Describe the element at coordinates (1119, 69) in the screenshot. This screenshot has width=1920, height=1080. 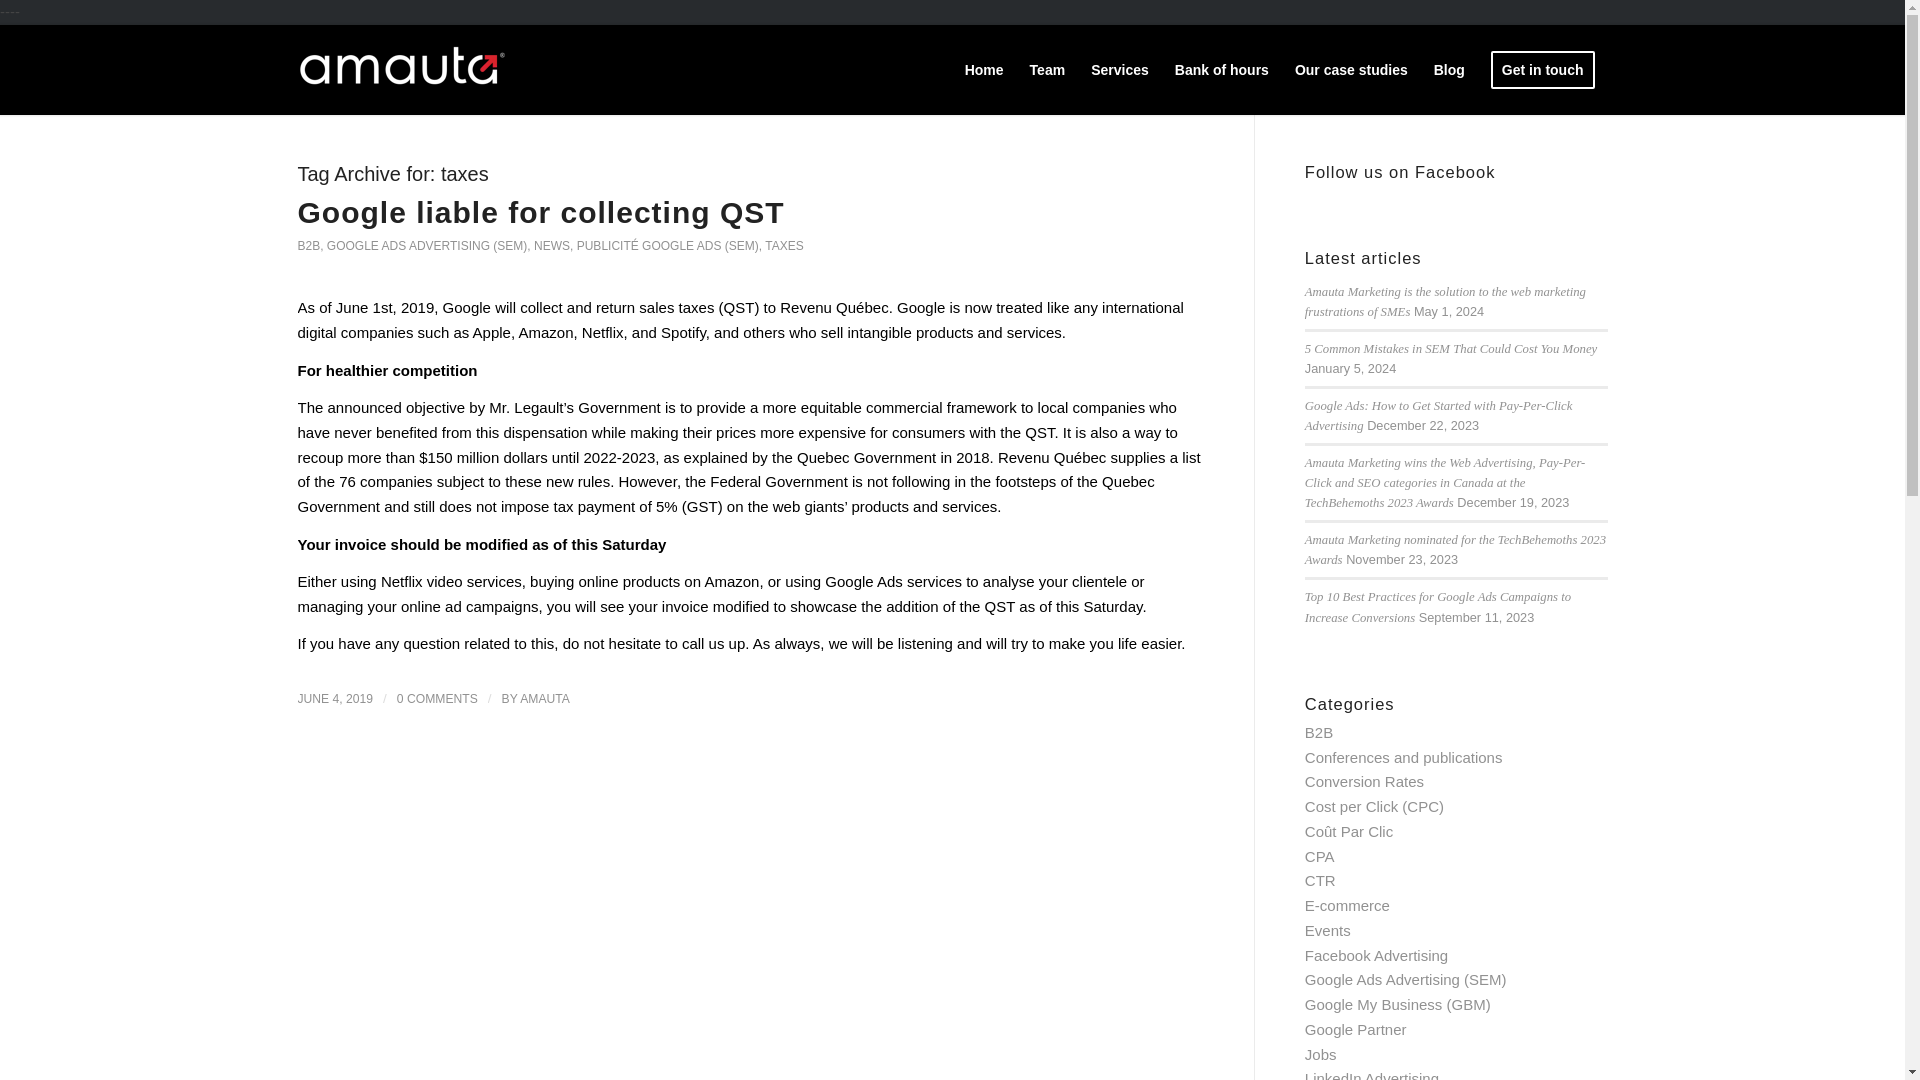
I see `Services` at that location.